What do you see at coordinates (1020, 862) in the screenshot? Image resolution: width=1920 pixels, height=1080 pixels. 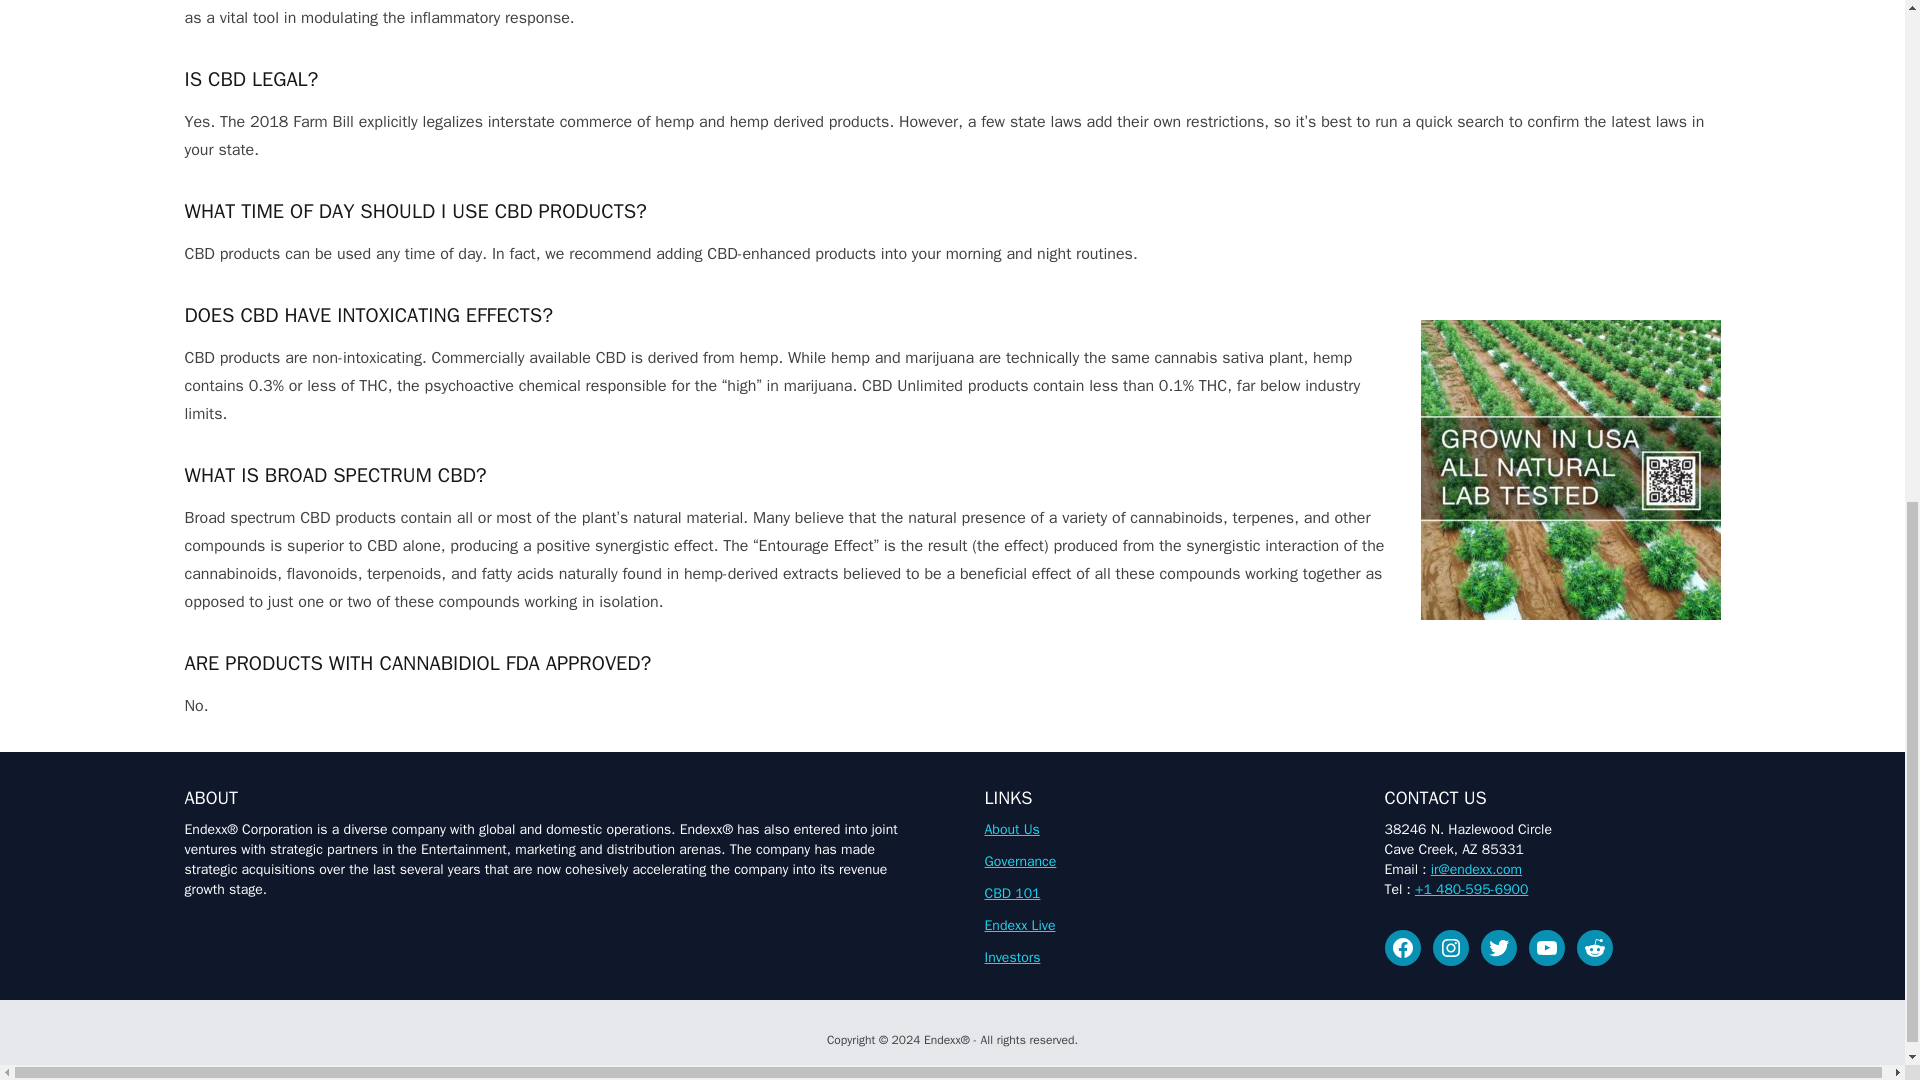 I see `Governance` at bounding box center [1020, 862].